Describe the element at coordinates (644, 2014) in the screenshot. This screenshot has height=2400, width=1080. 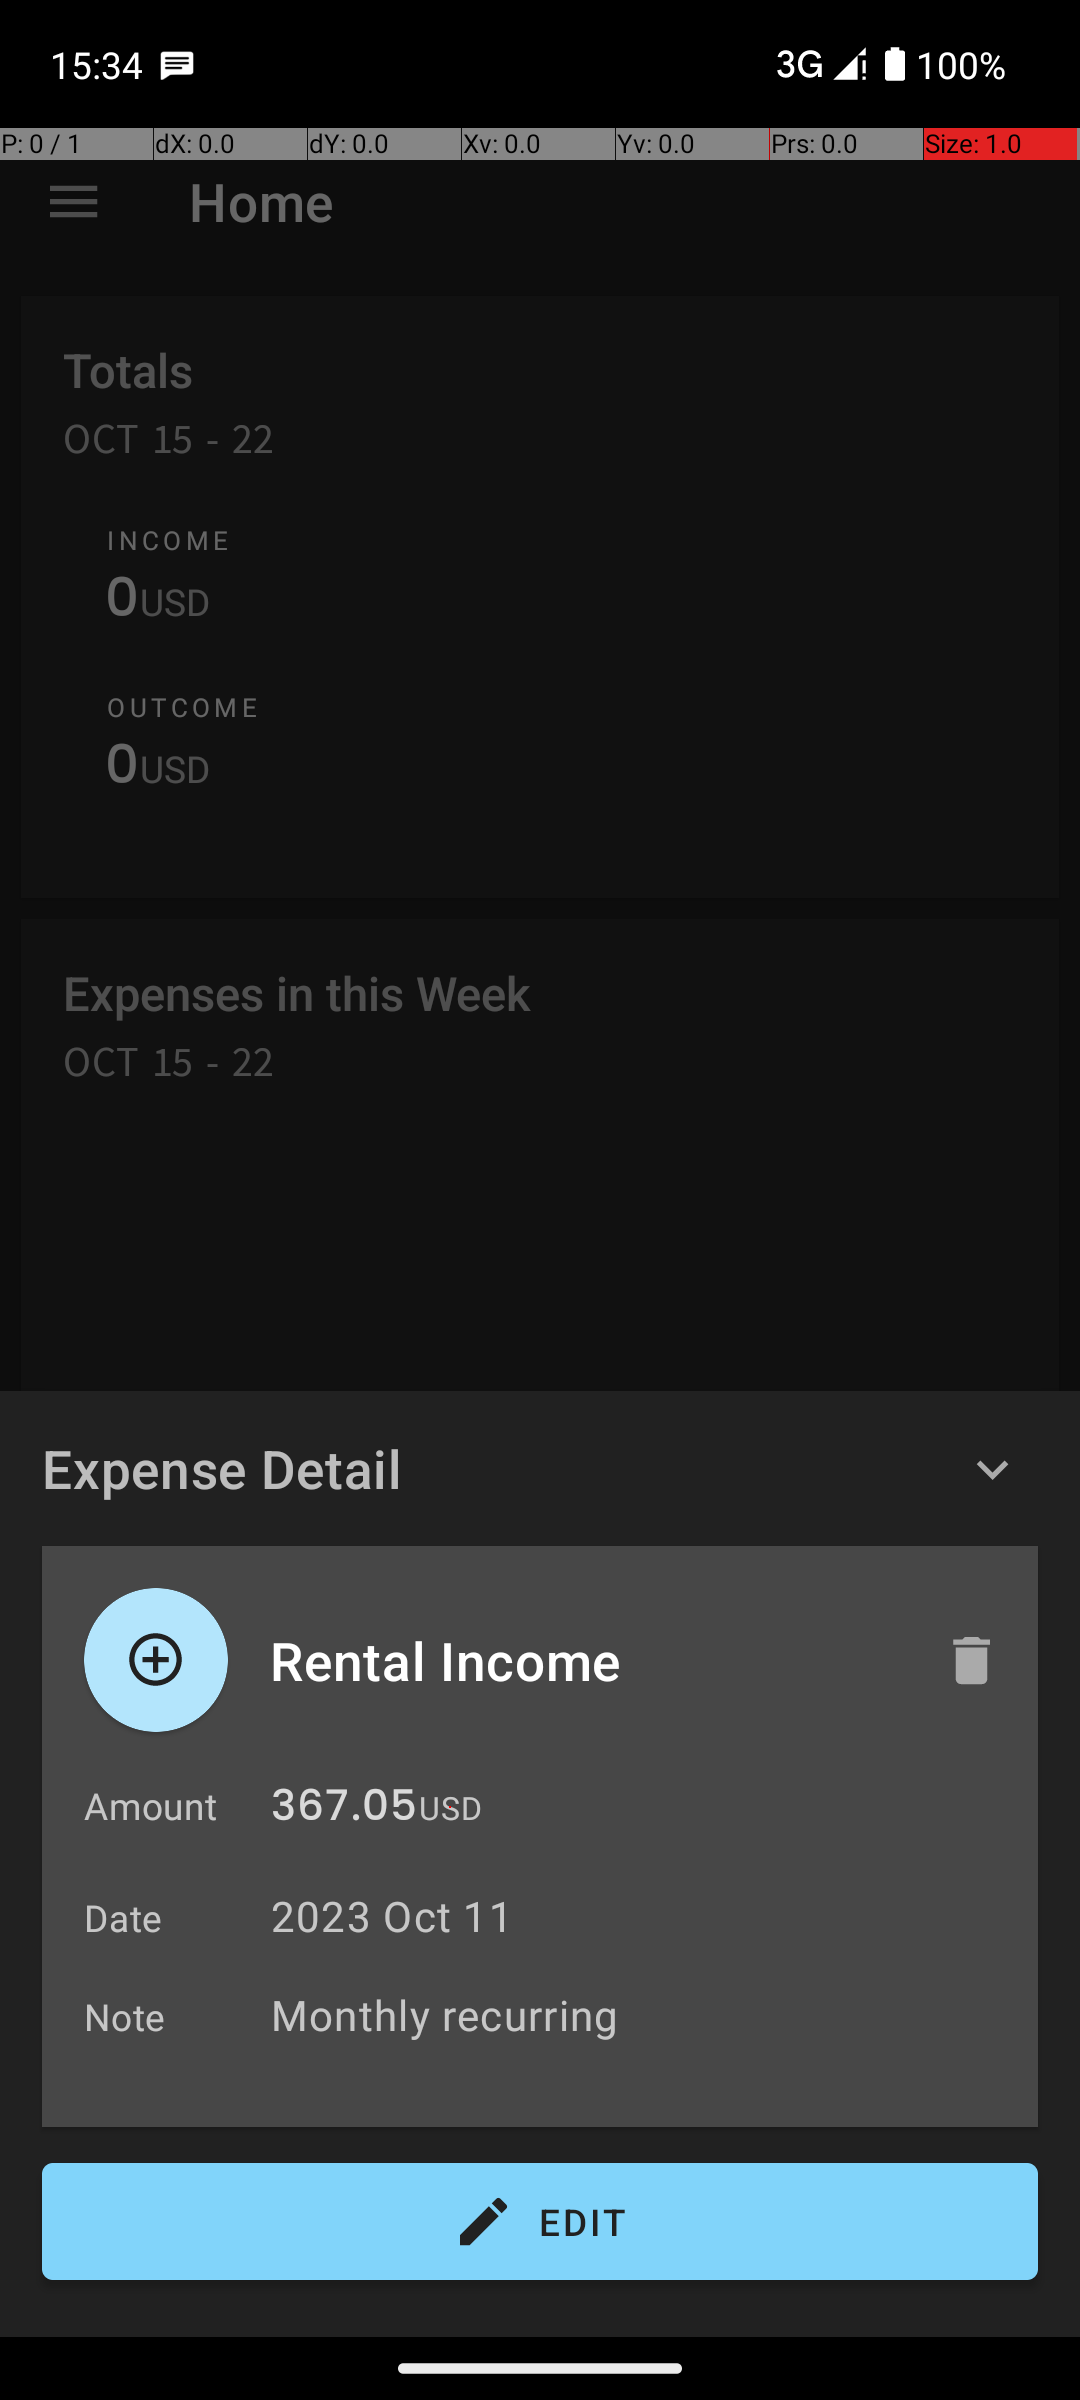
I see `Monthly recurring` at that location.